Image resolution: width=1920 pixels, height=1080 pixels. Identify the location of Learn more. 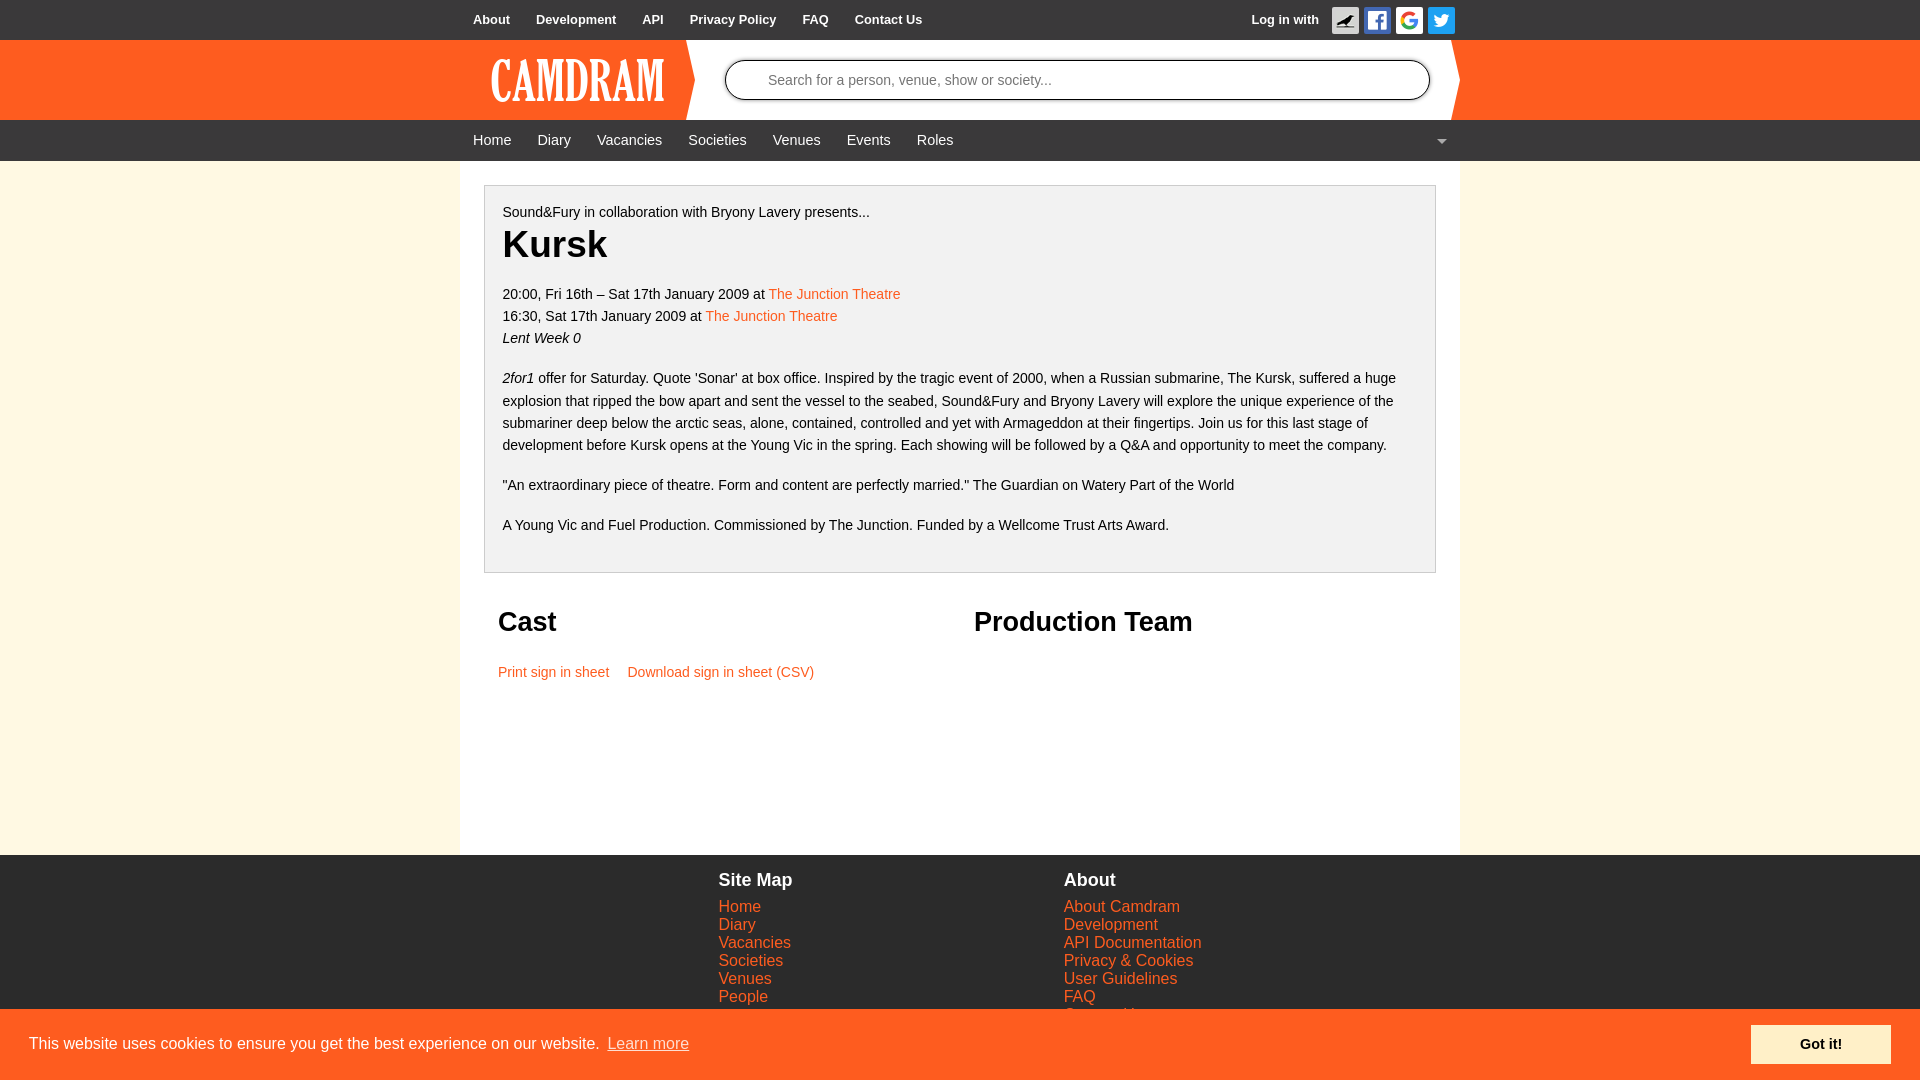
(648, 1044).